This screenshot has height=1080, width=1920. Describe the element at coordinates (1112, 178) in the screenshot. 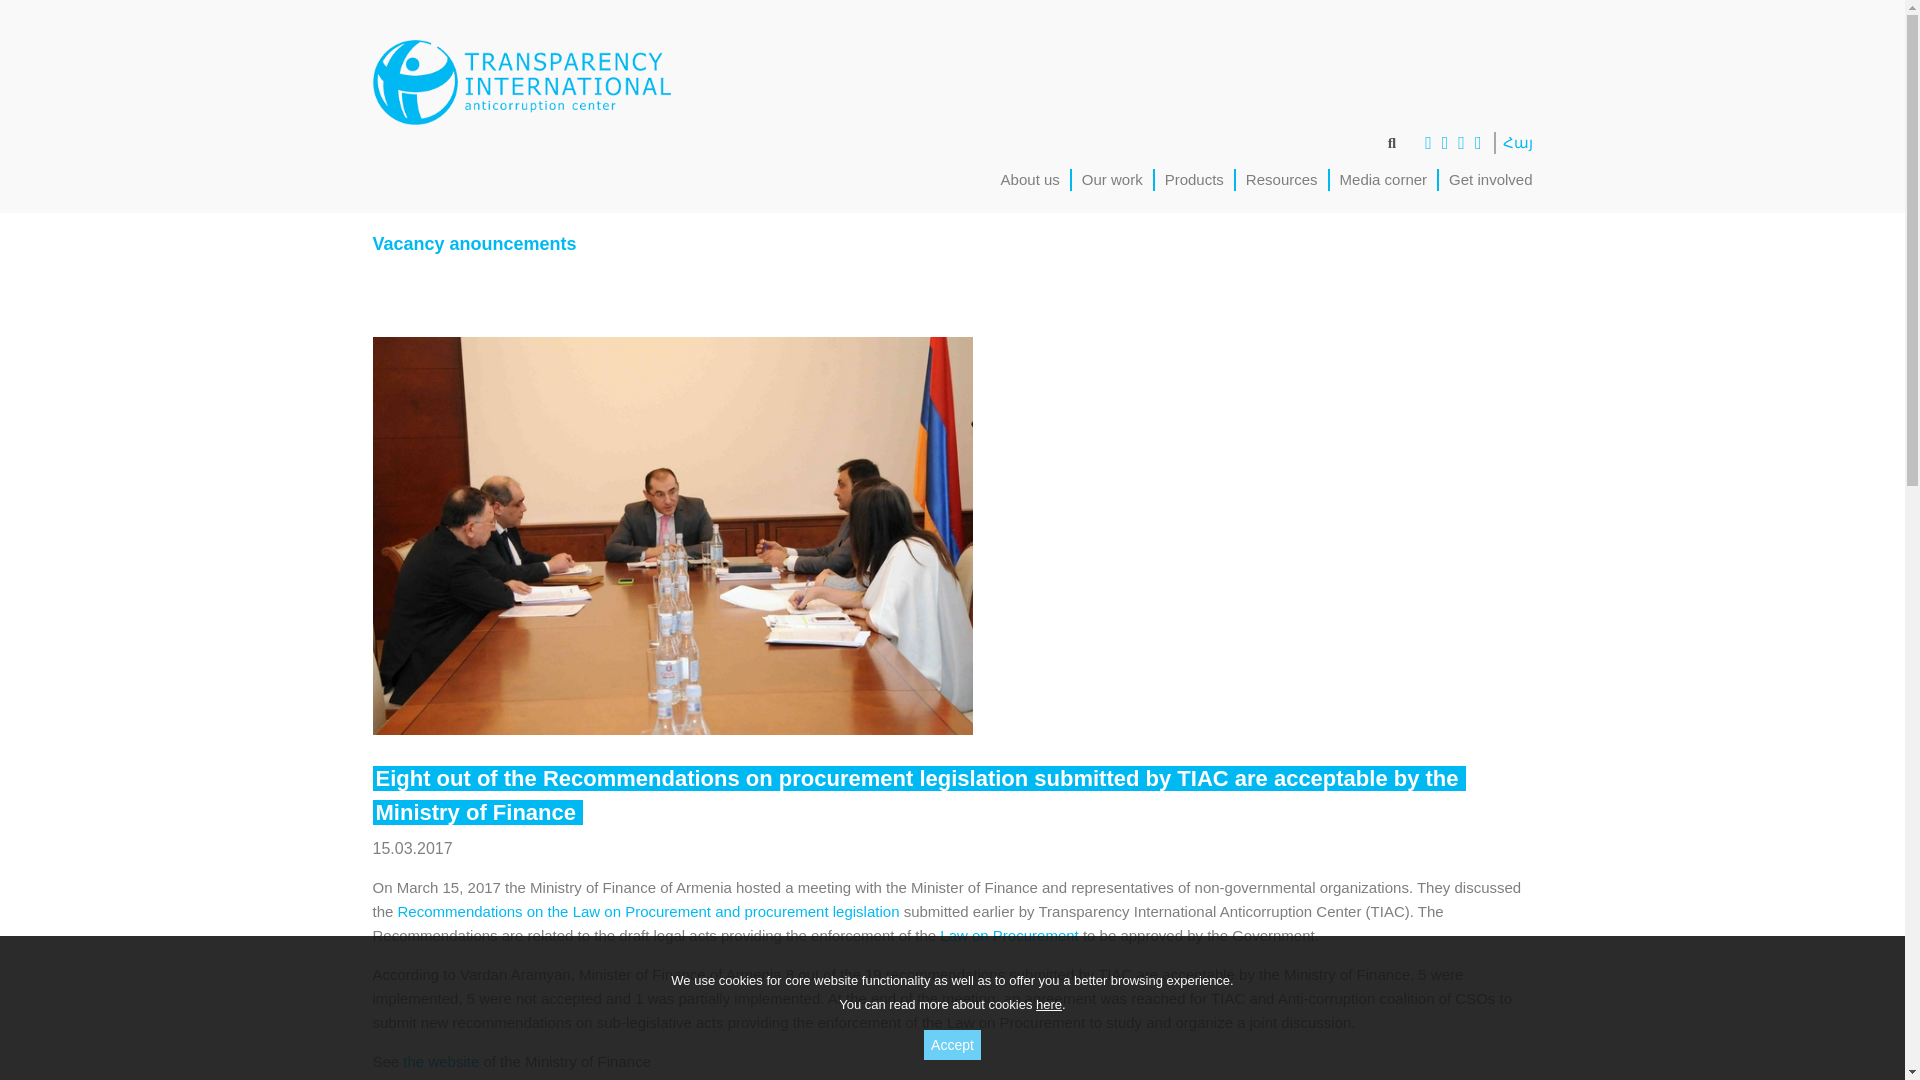

I see `Our work` at that location.